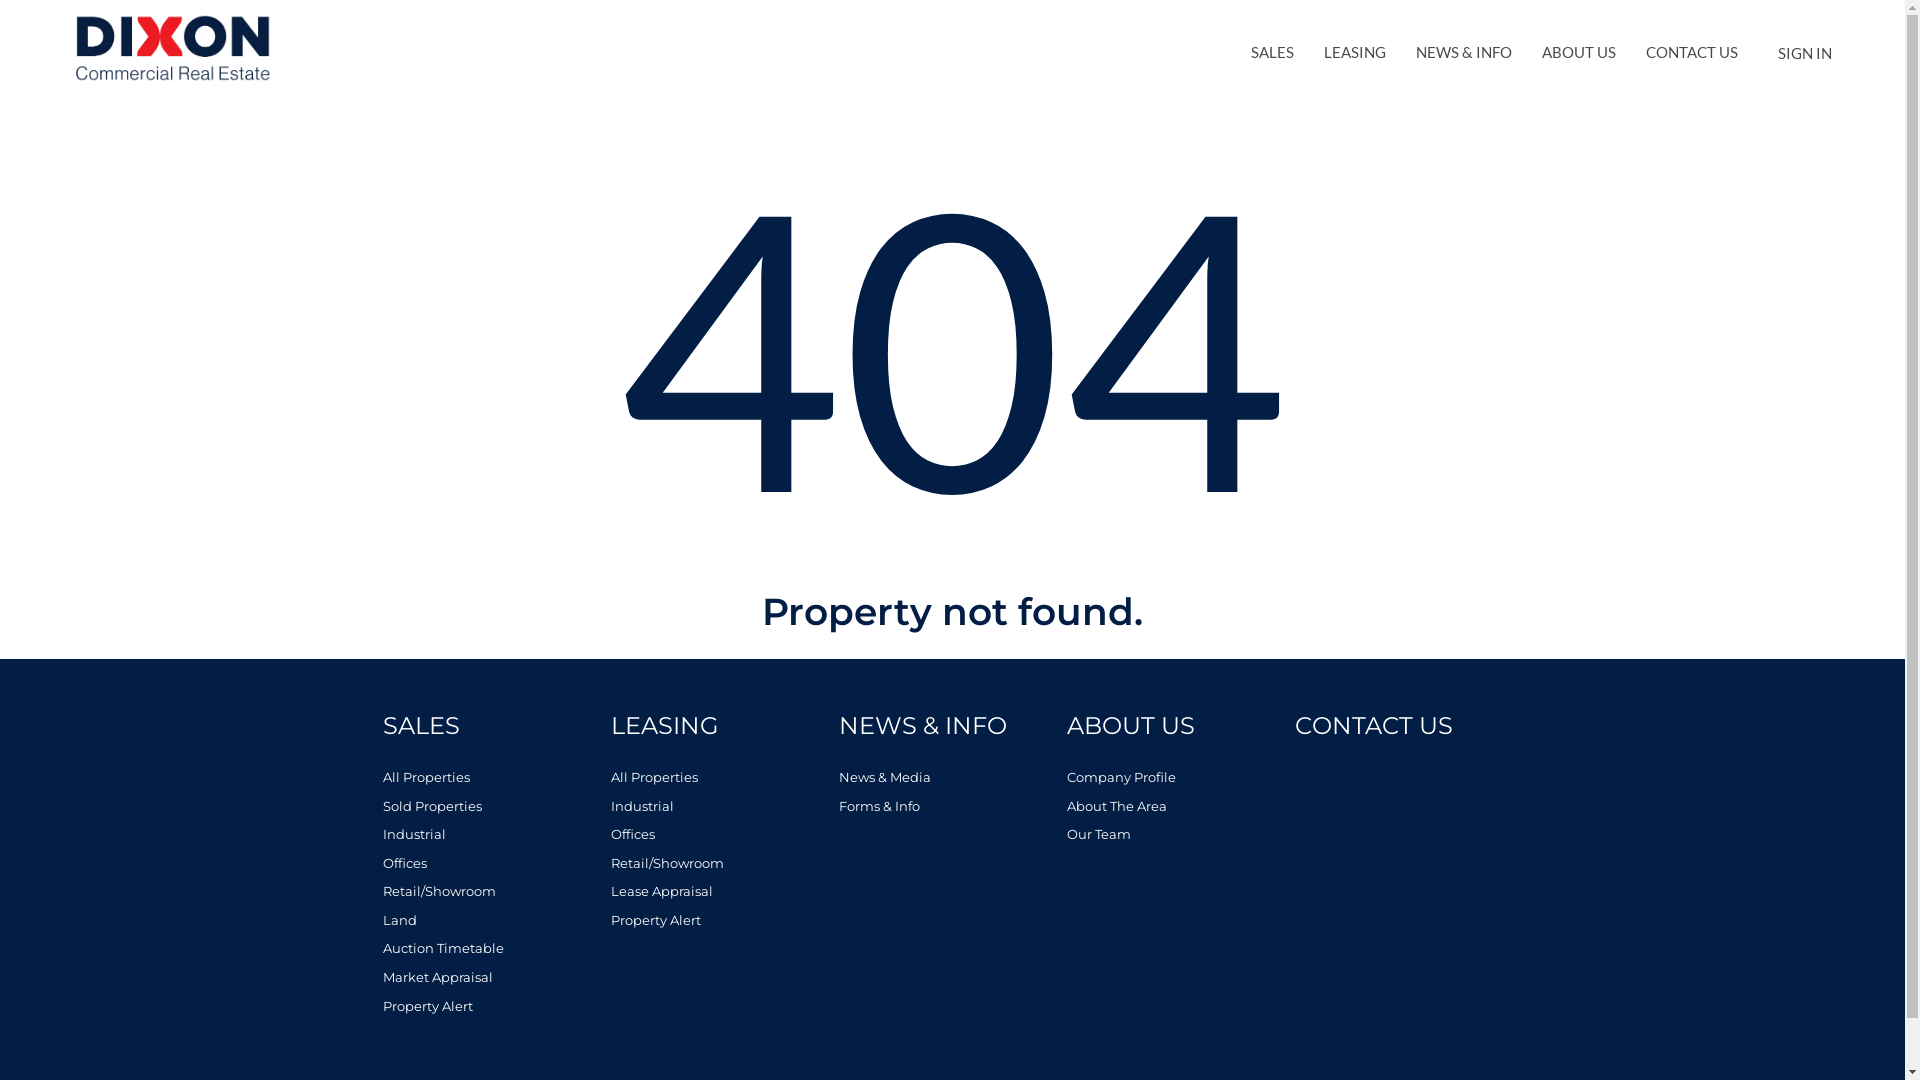 This screenshot has height=1080, width=1920. What do you see at coordinates (952, 726) in the screenshot?
I see `NEWS & INFO` at bounding box center [952, 726].